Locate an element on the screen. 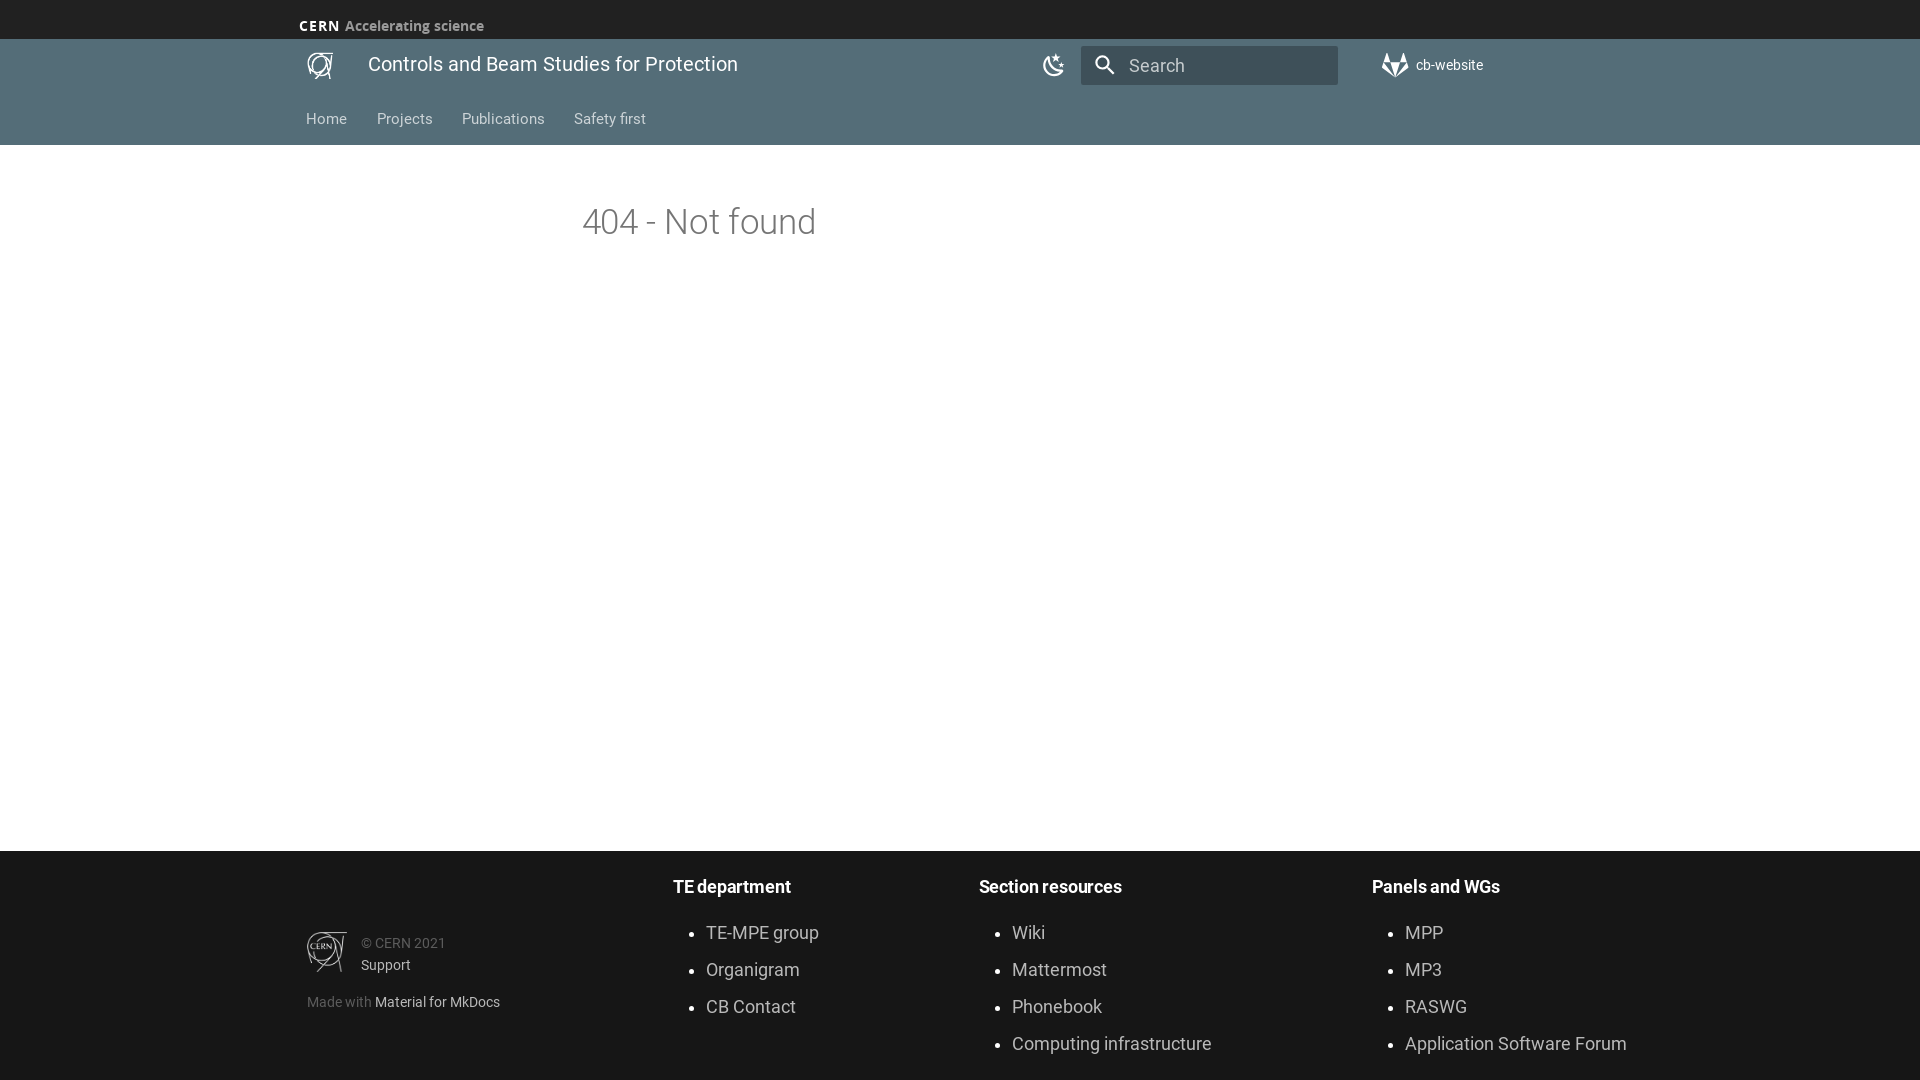 The height and width of the screenshot is (1080, 1920). MPP is located at coordinates (1424, 933).